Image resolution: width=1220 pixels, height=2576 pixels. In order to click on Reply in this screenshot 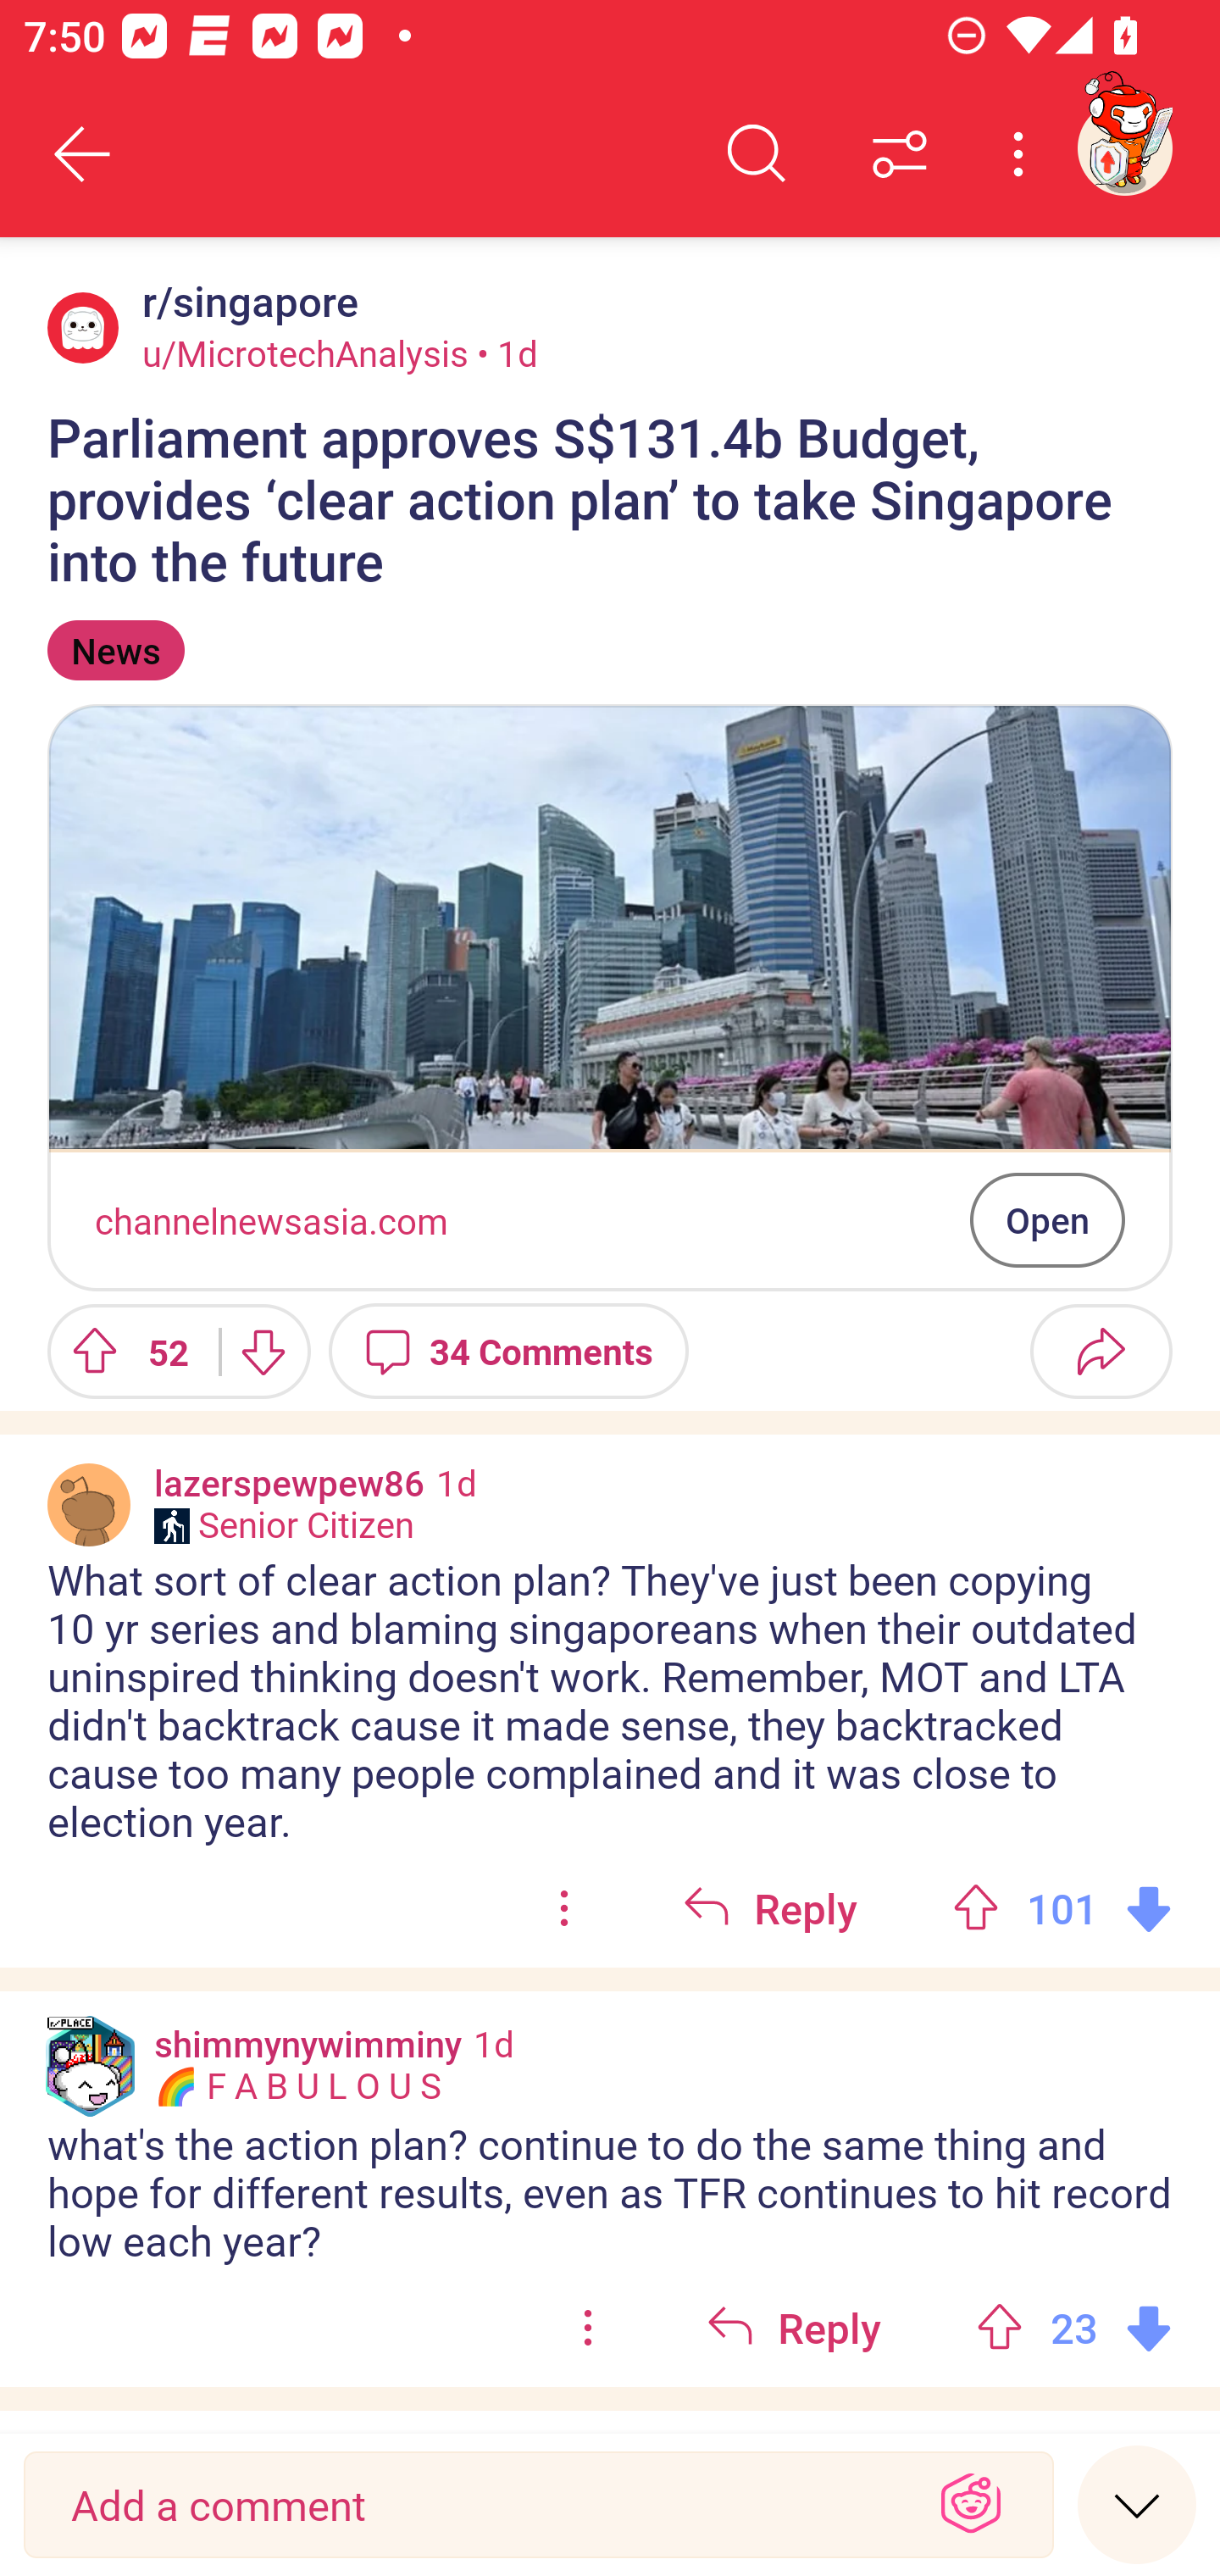, I will do `click(793, 2329)`.